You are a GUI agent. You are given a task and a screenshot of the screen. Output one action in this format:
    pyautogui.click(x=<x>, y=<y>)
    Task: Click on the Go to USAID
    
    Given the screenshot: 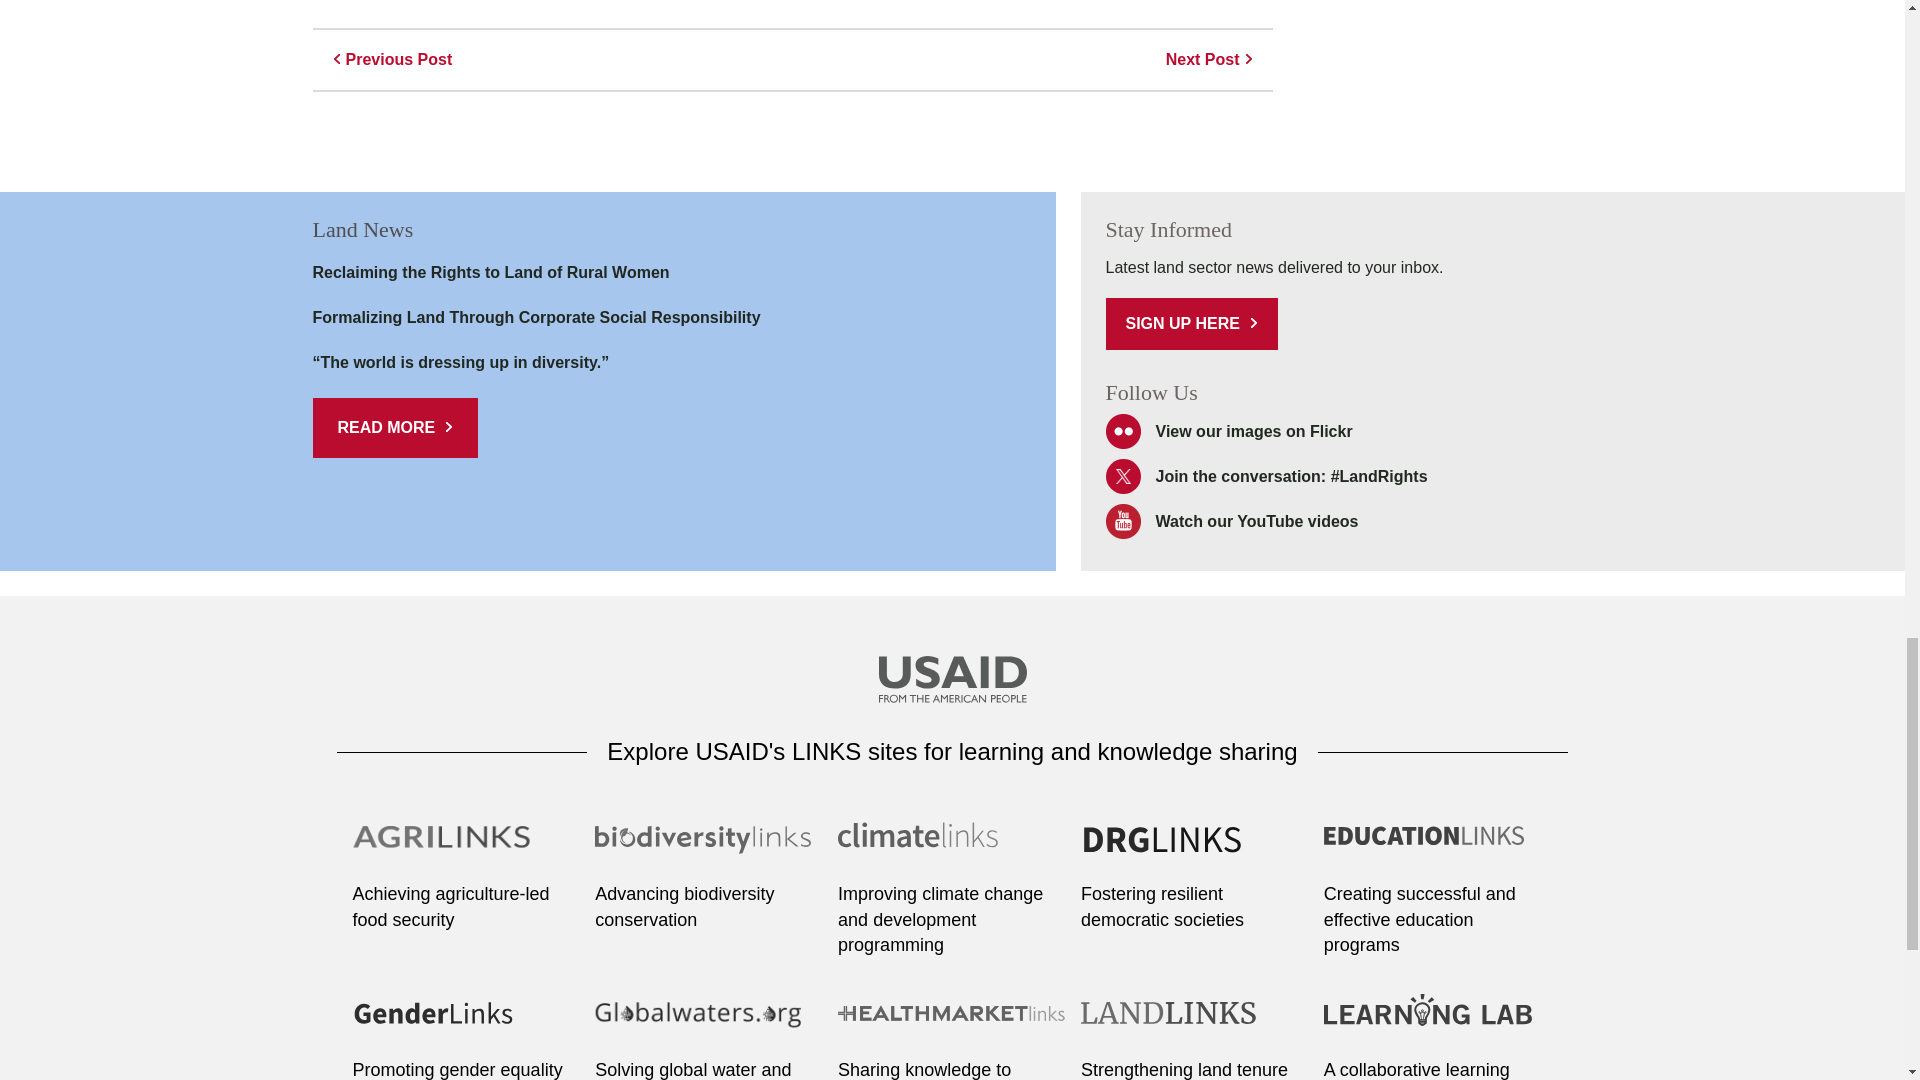 What is the action you would take?
    pyautogui.click(x=951, y=682)
    